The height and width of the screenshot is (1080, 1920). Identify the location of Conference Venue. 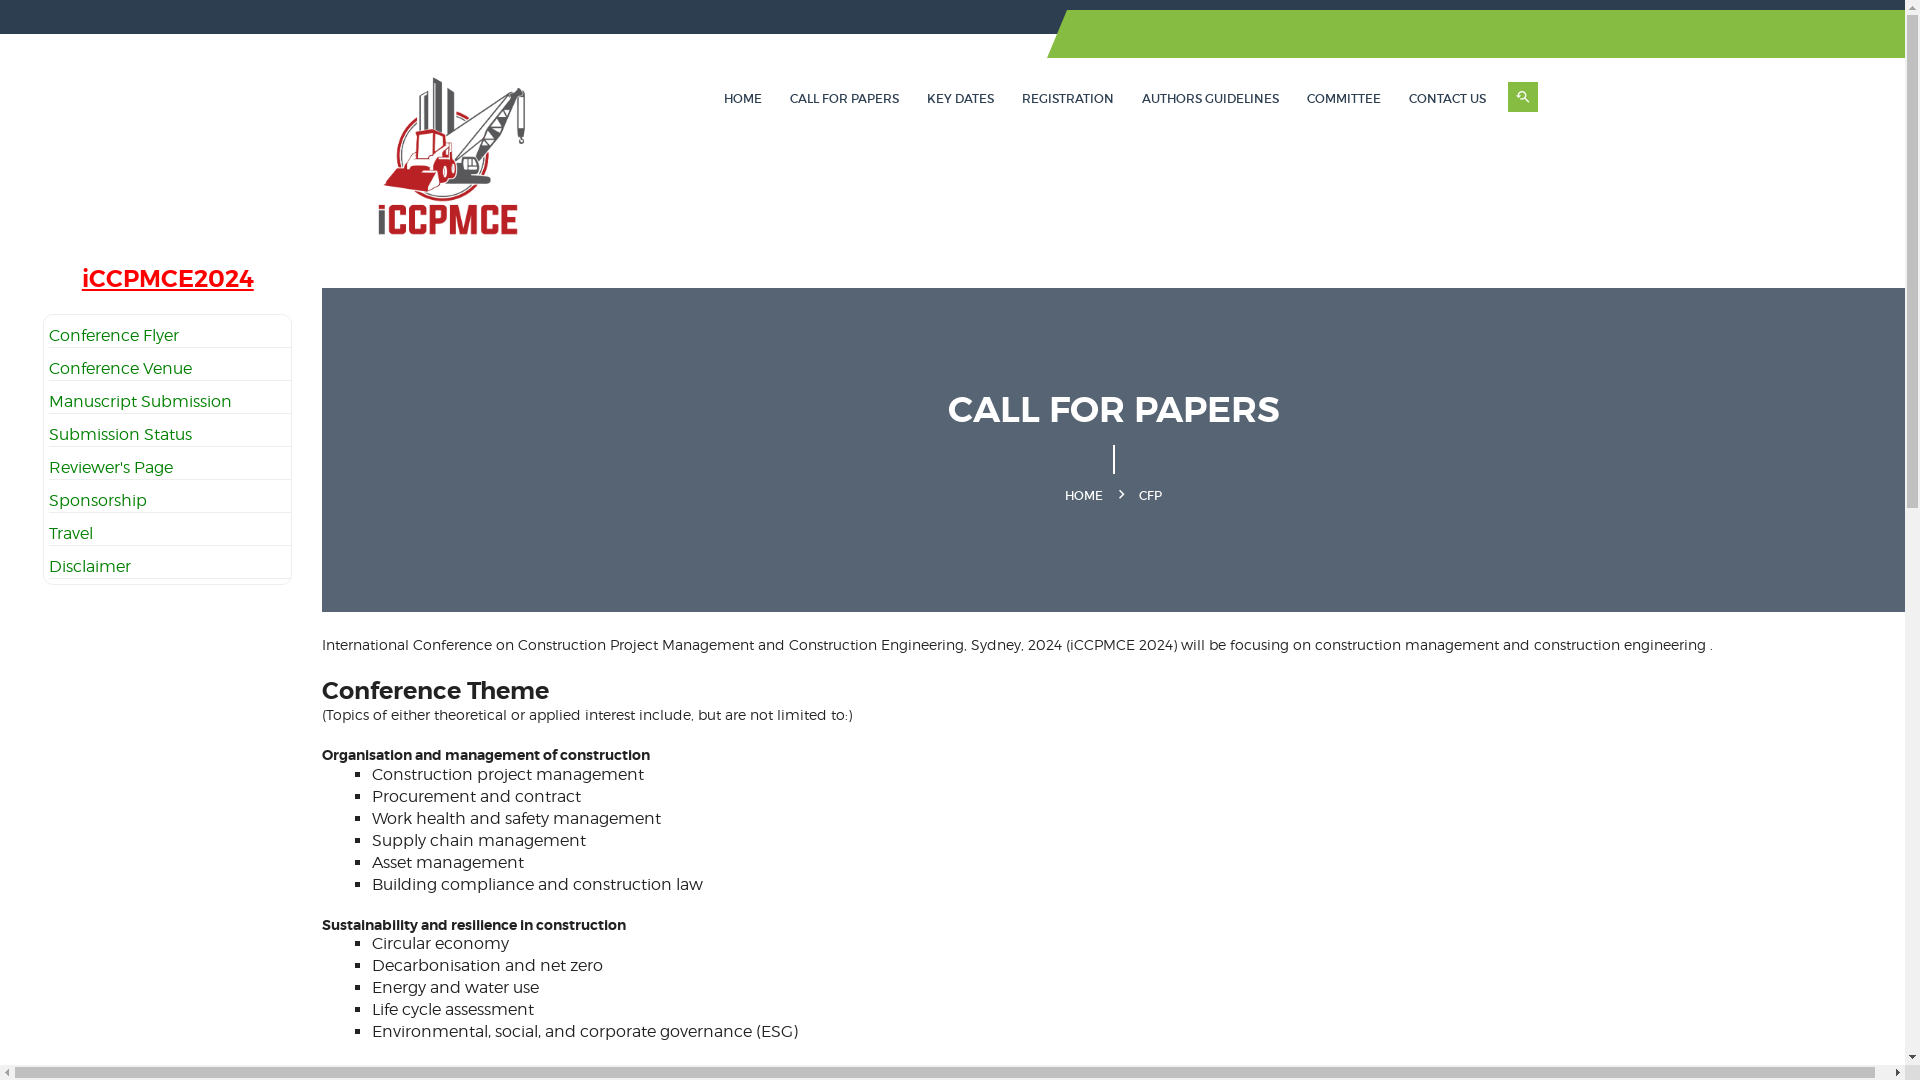
(120, 368).